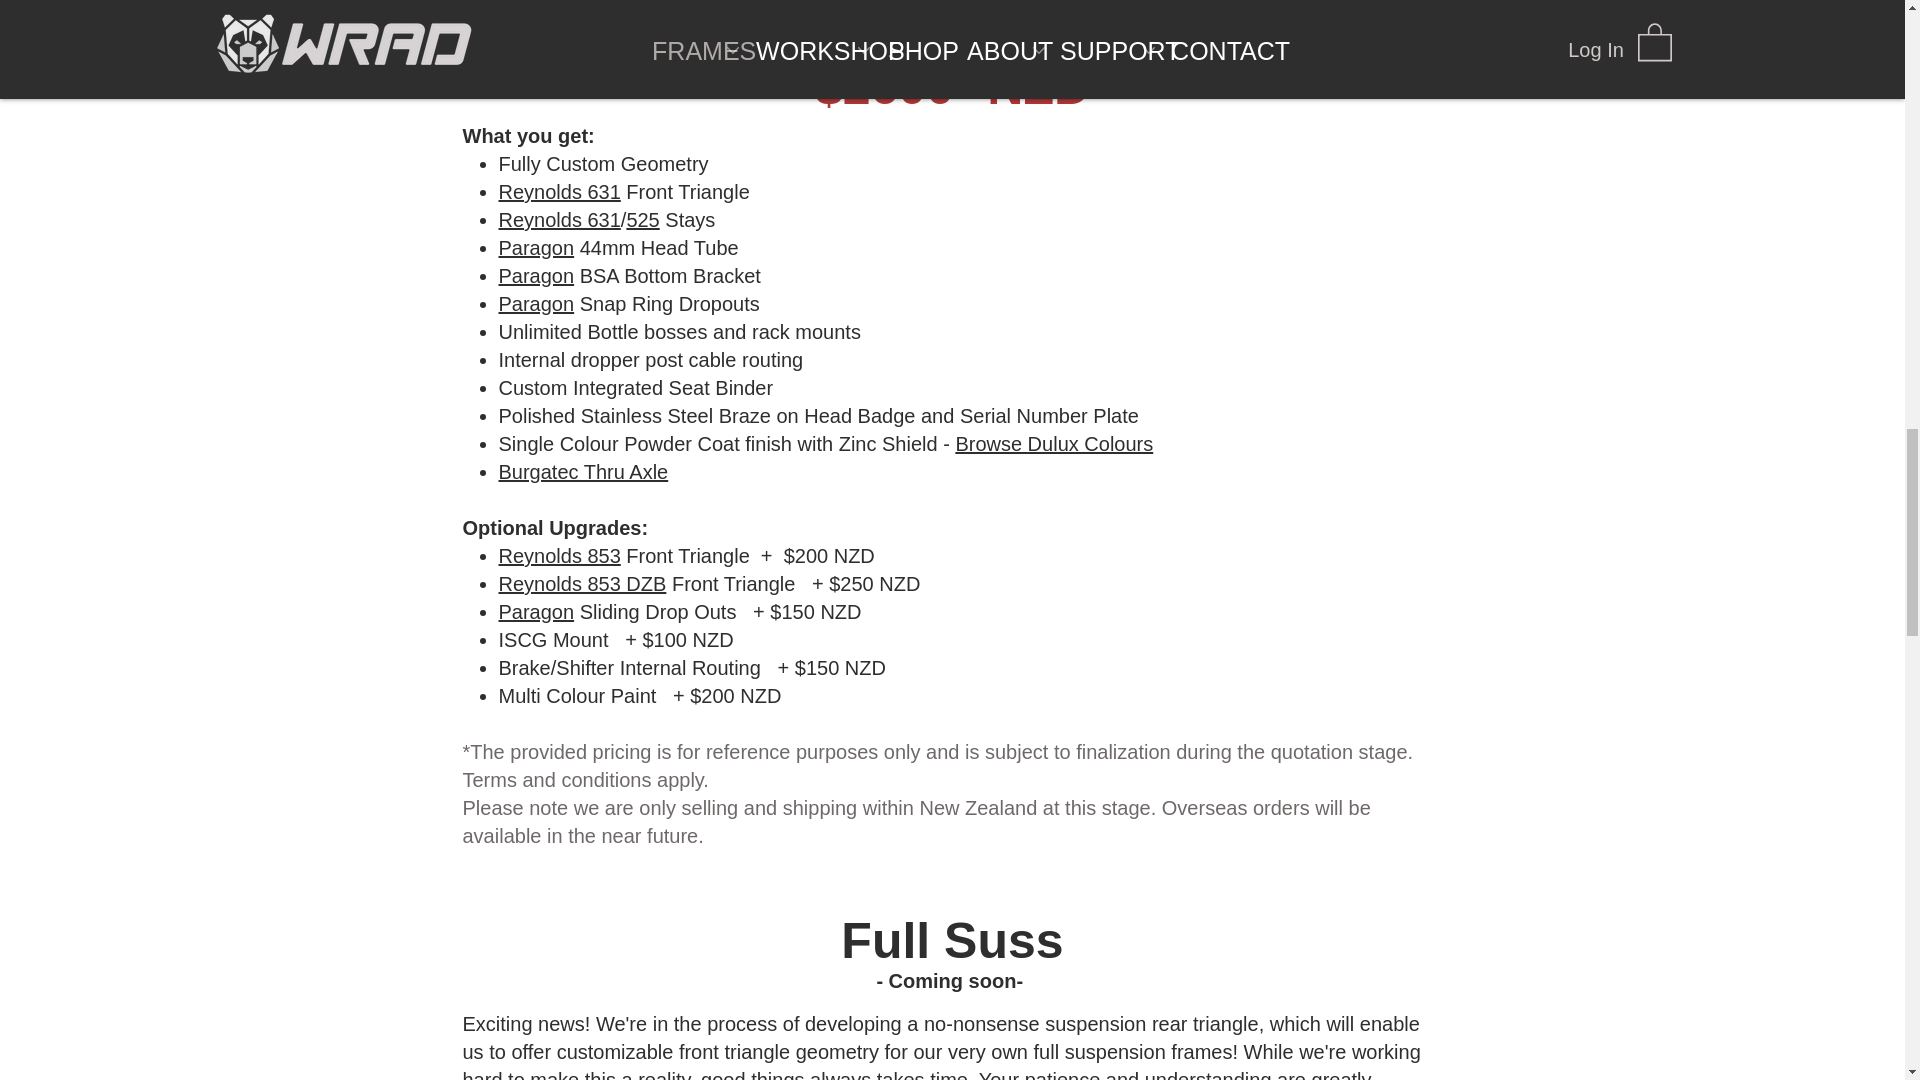 This screenshot has height=1080, width=1920. I want to click on Browse Dulux Colours, so click(1054, 444).